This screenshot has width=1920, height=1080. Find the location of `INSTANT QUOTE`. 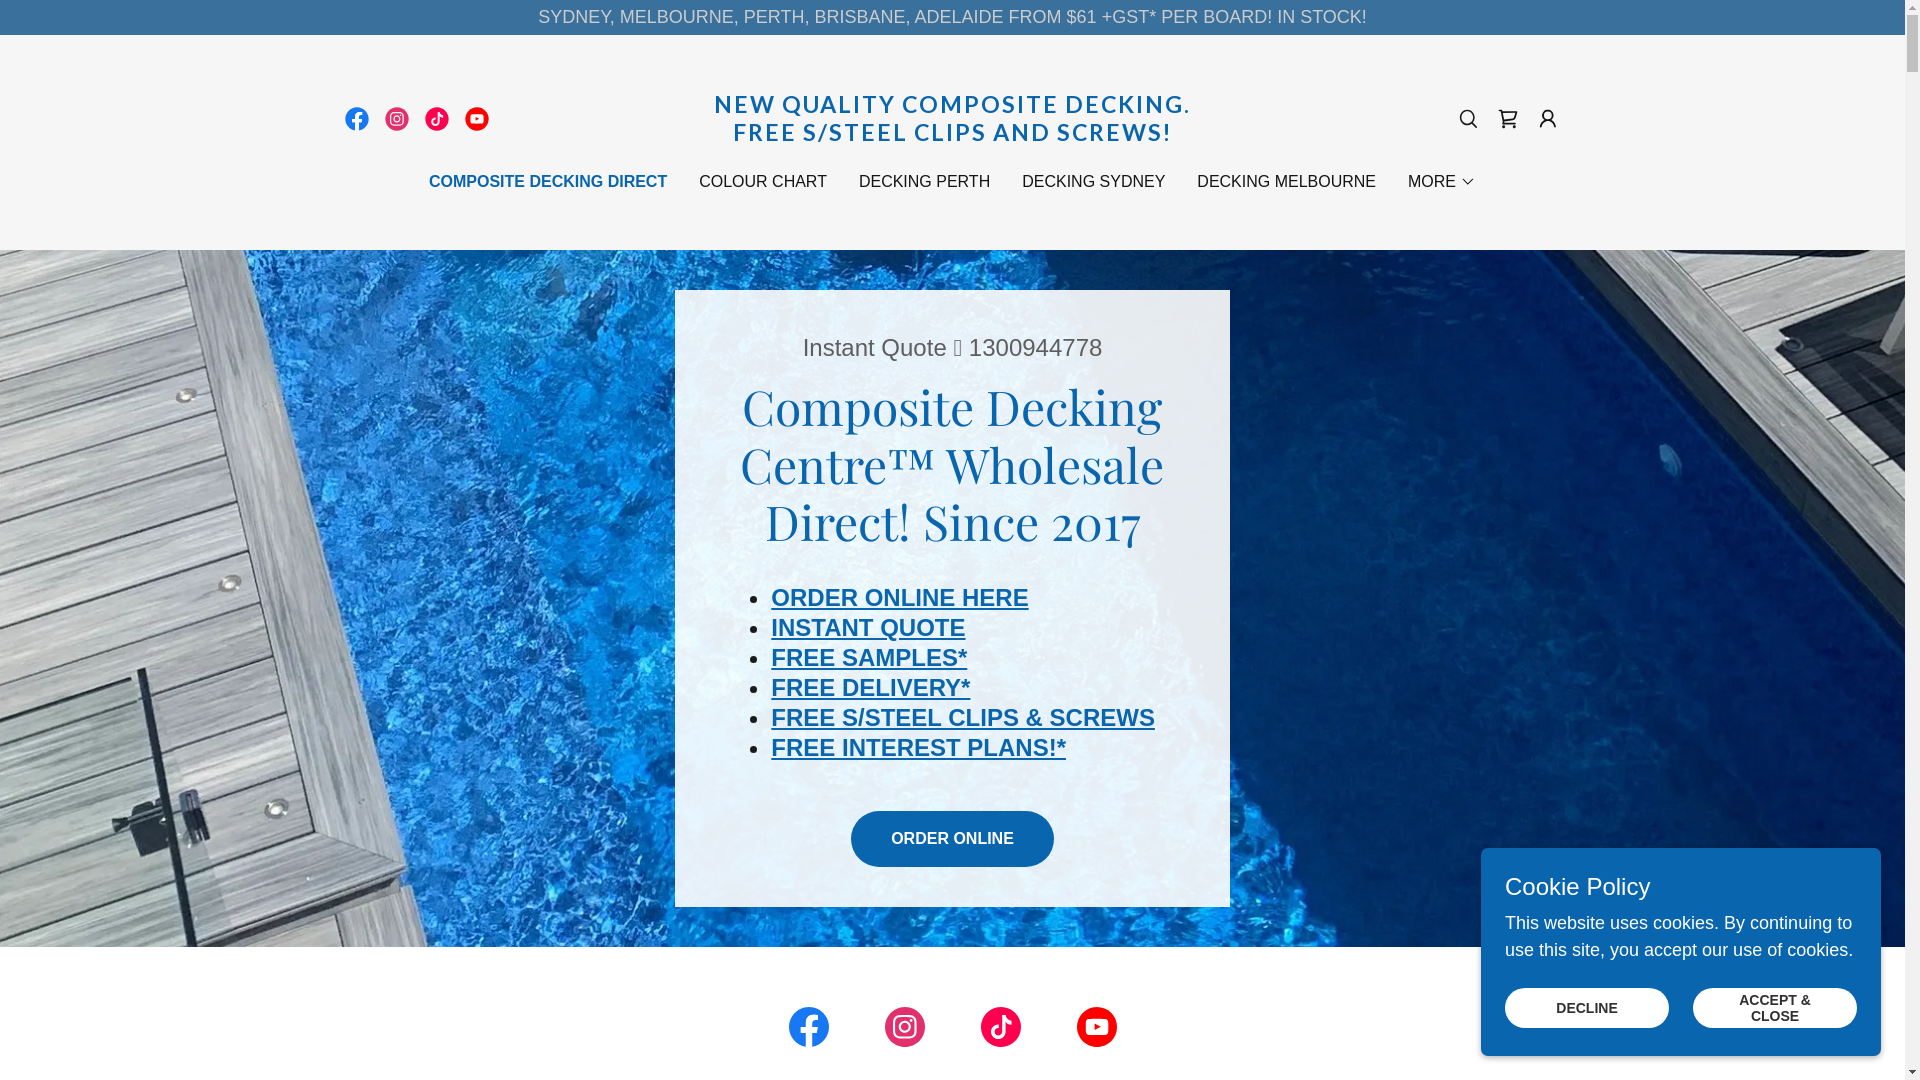

INSTANT QUOTE is located at coordinates (868, 628).